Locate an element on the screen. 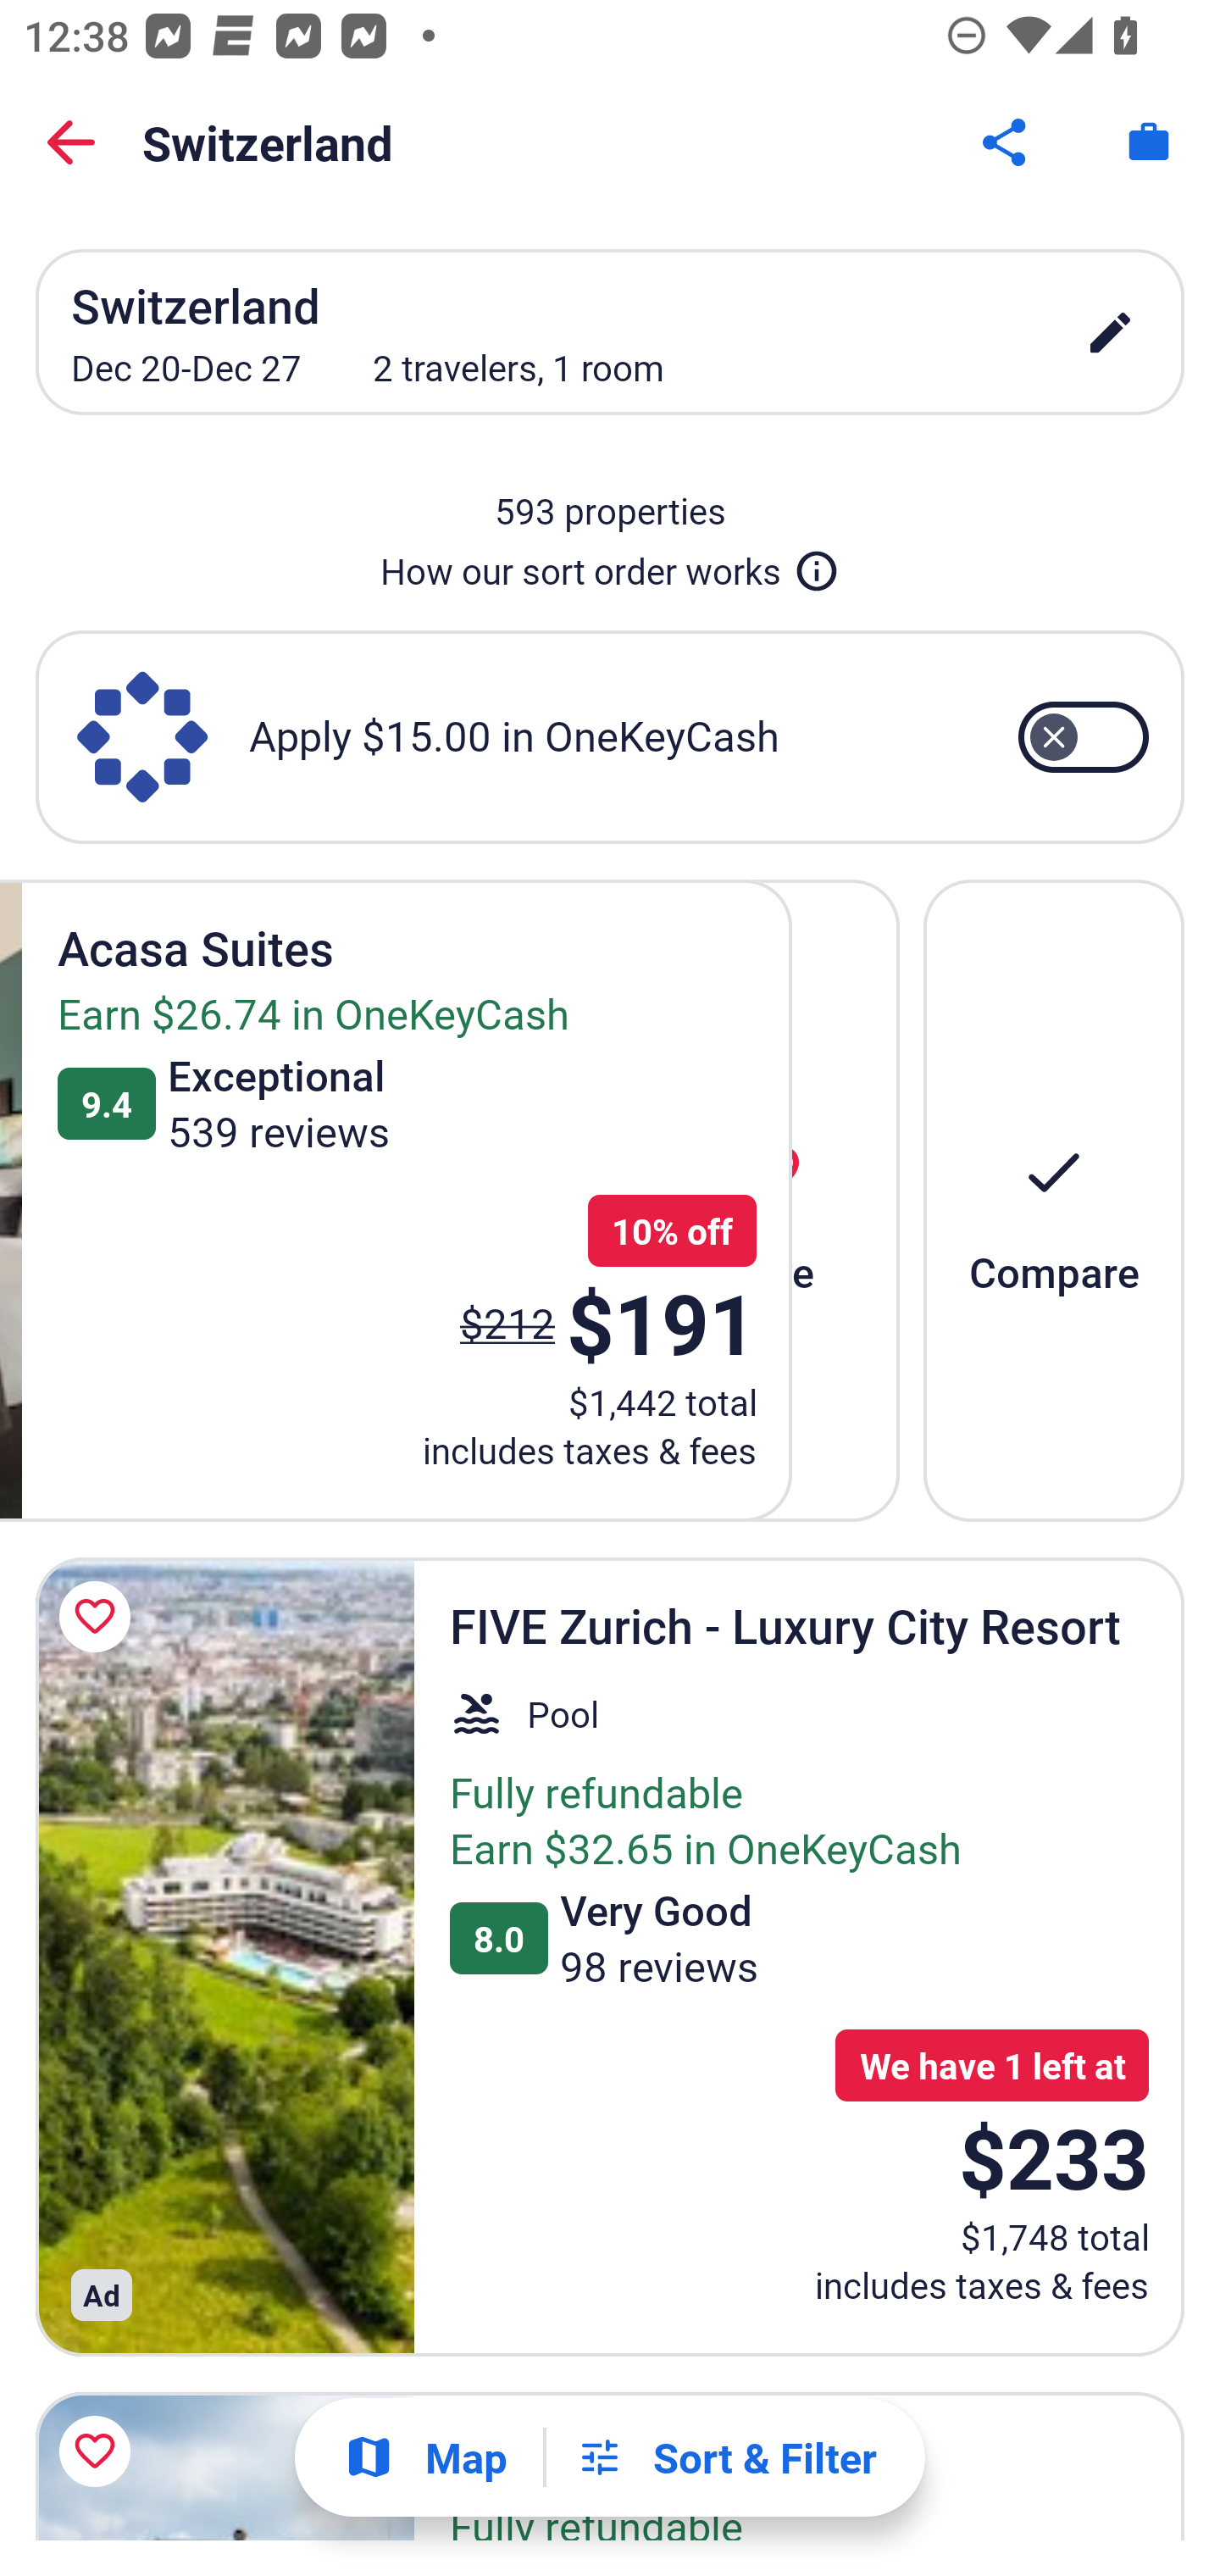 The image size is (1220, 2576). Save Hotel Scheuble to a trip is located at coordinates (100, 2451).